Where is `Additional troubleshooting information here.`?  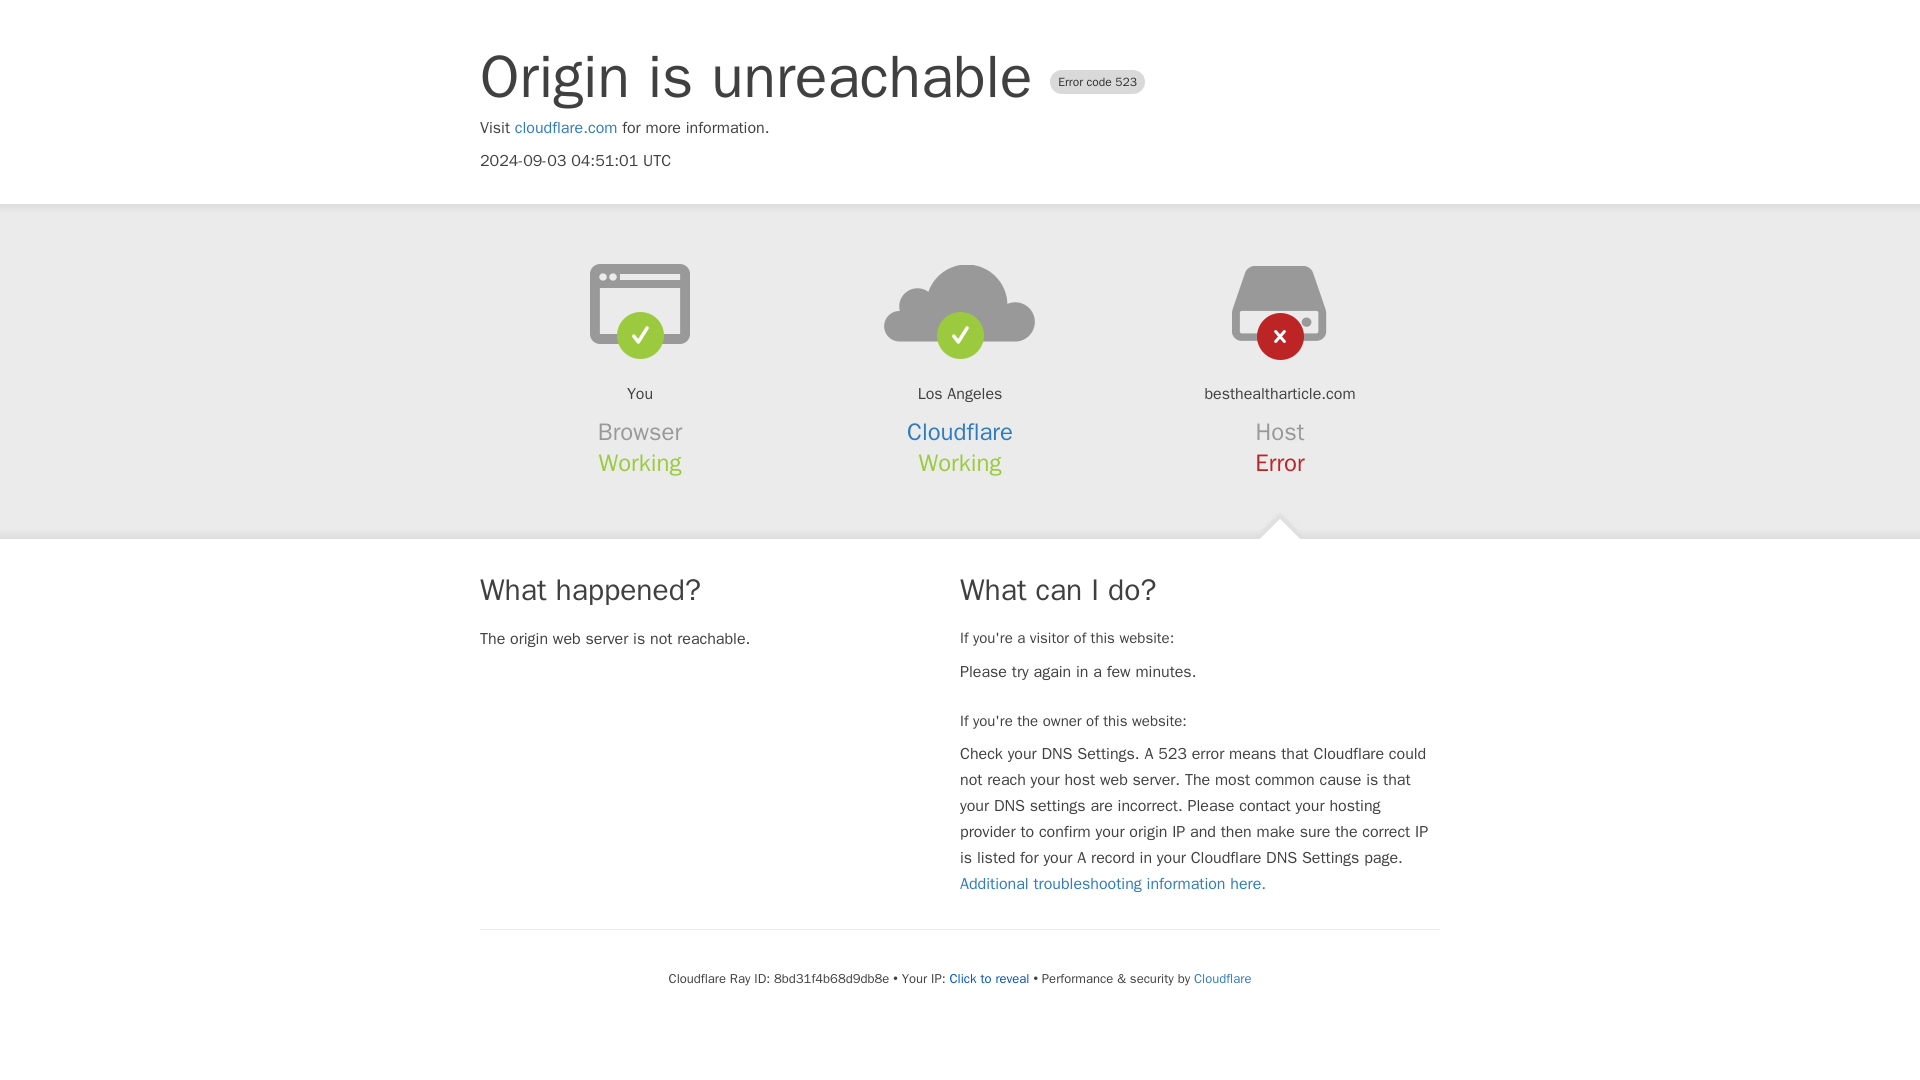
Additional troubleshooting information here. is located at coordinates (1112, 884).